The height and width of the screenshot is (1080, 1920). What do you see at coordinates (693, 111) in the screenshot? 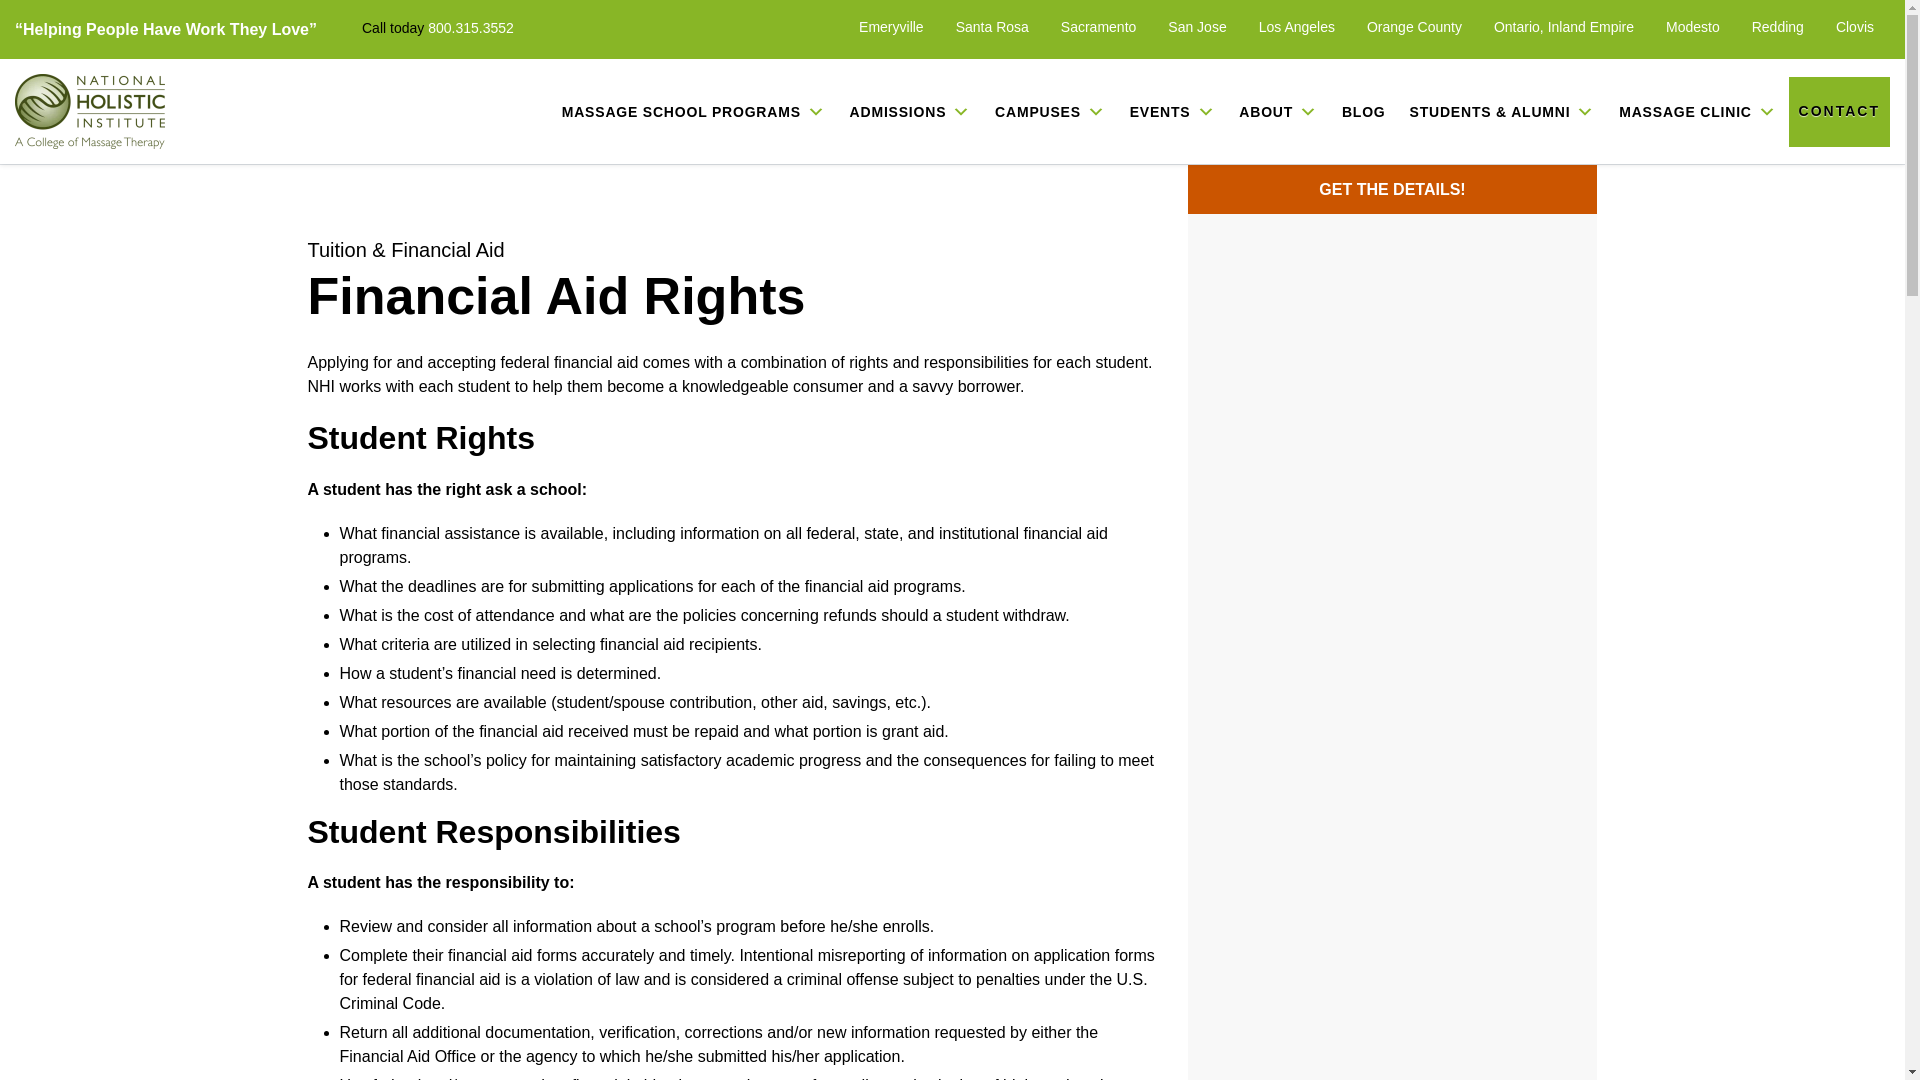
I see `MASSAGE SCHOOL PROGRAMS` at bounding box center [693, 111].